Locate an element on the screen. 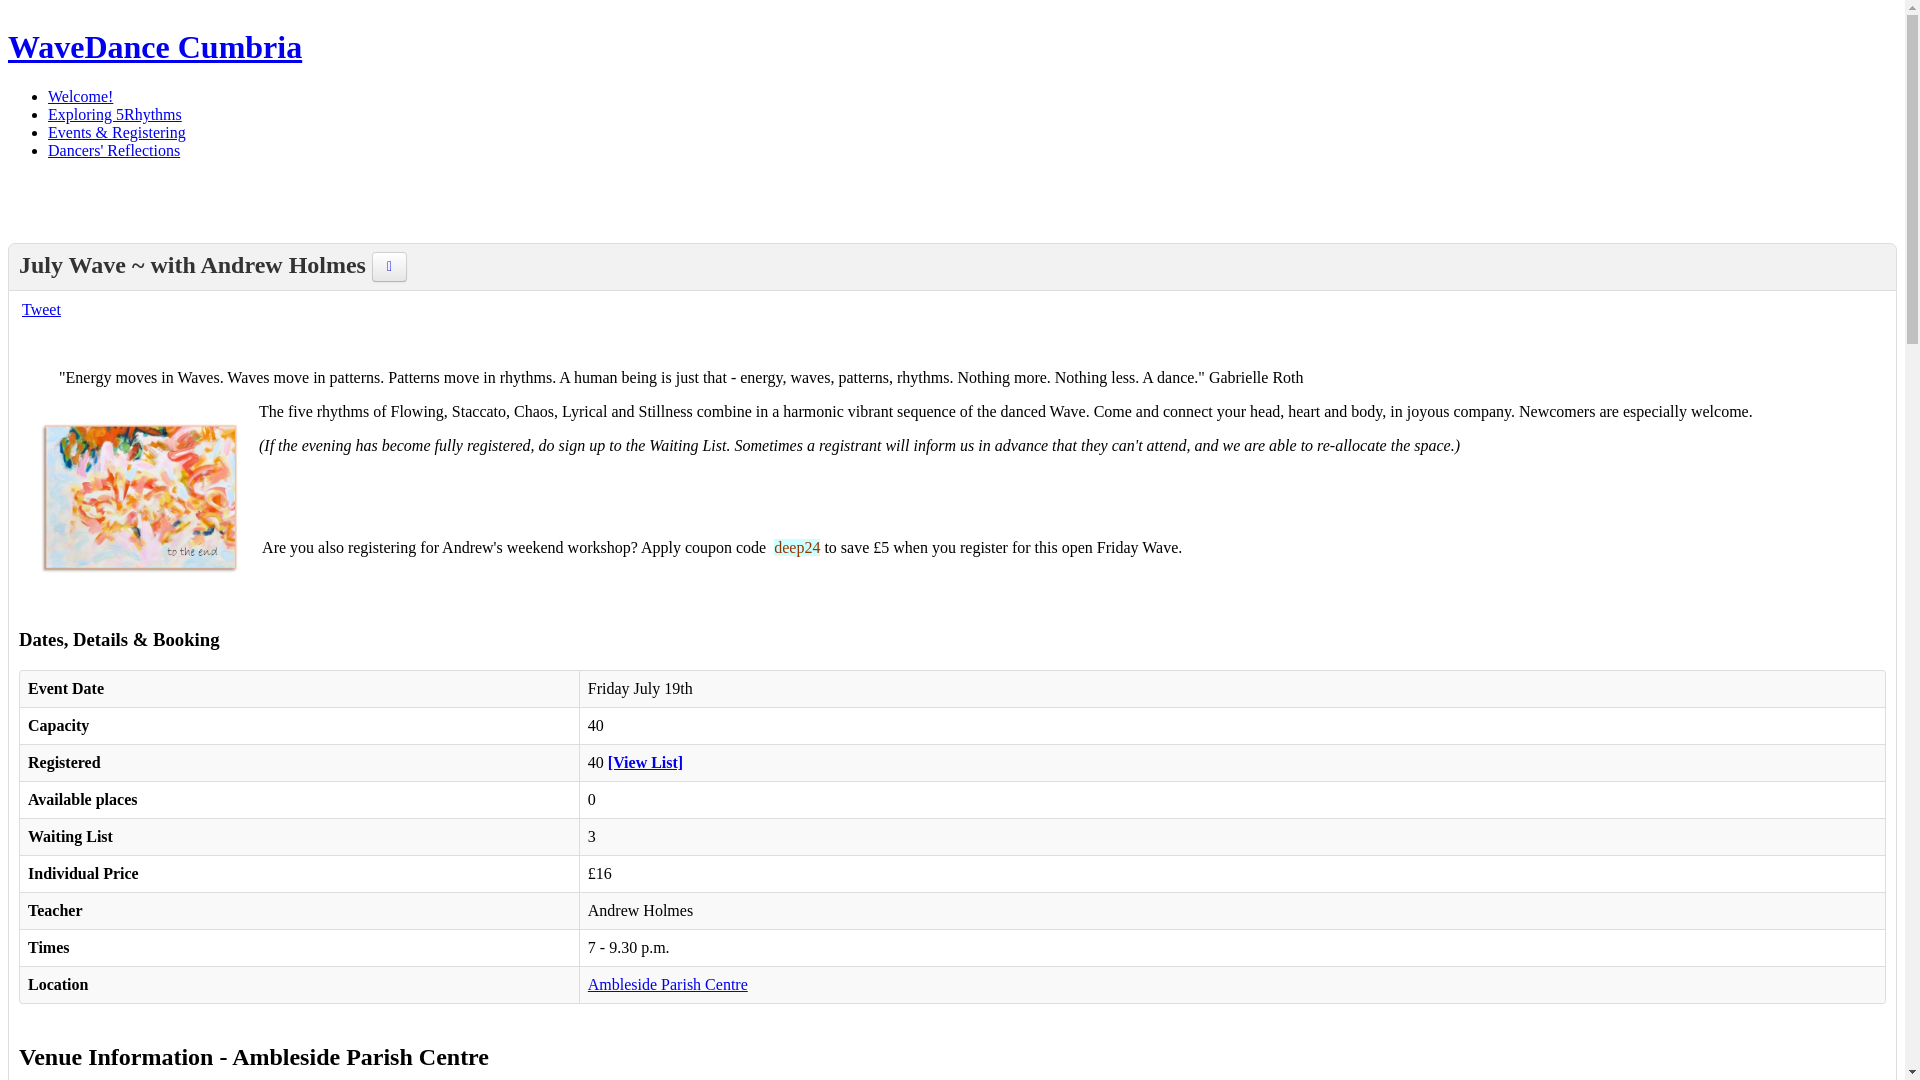  Dancers' Reflections is located at coordinates (114, 150).